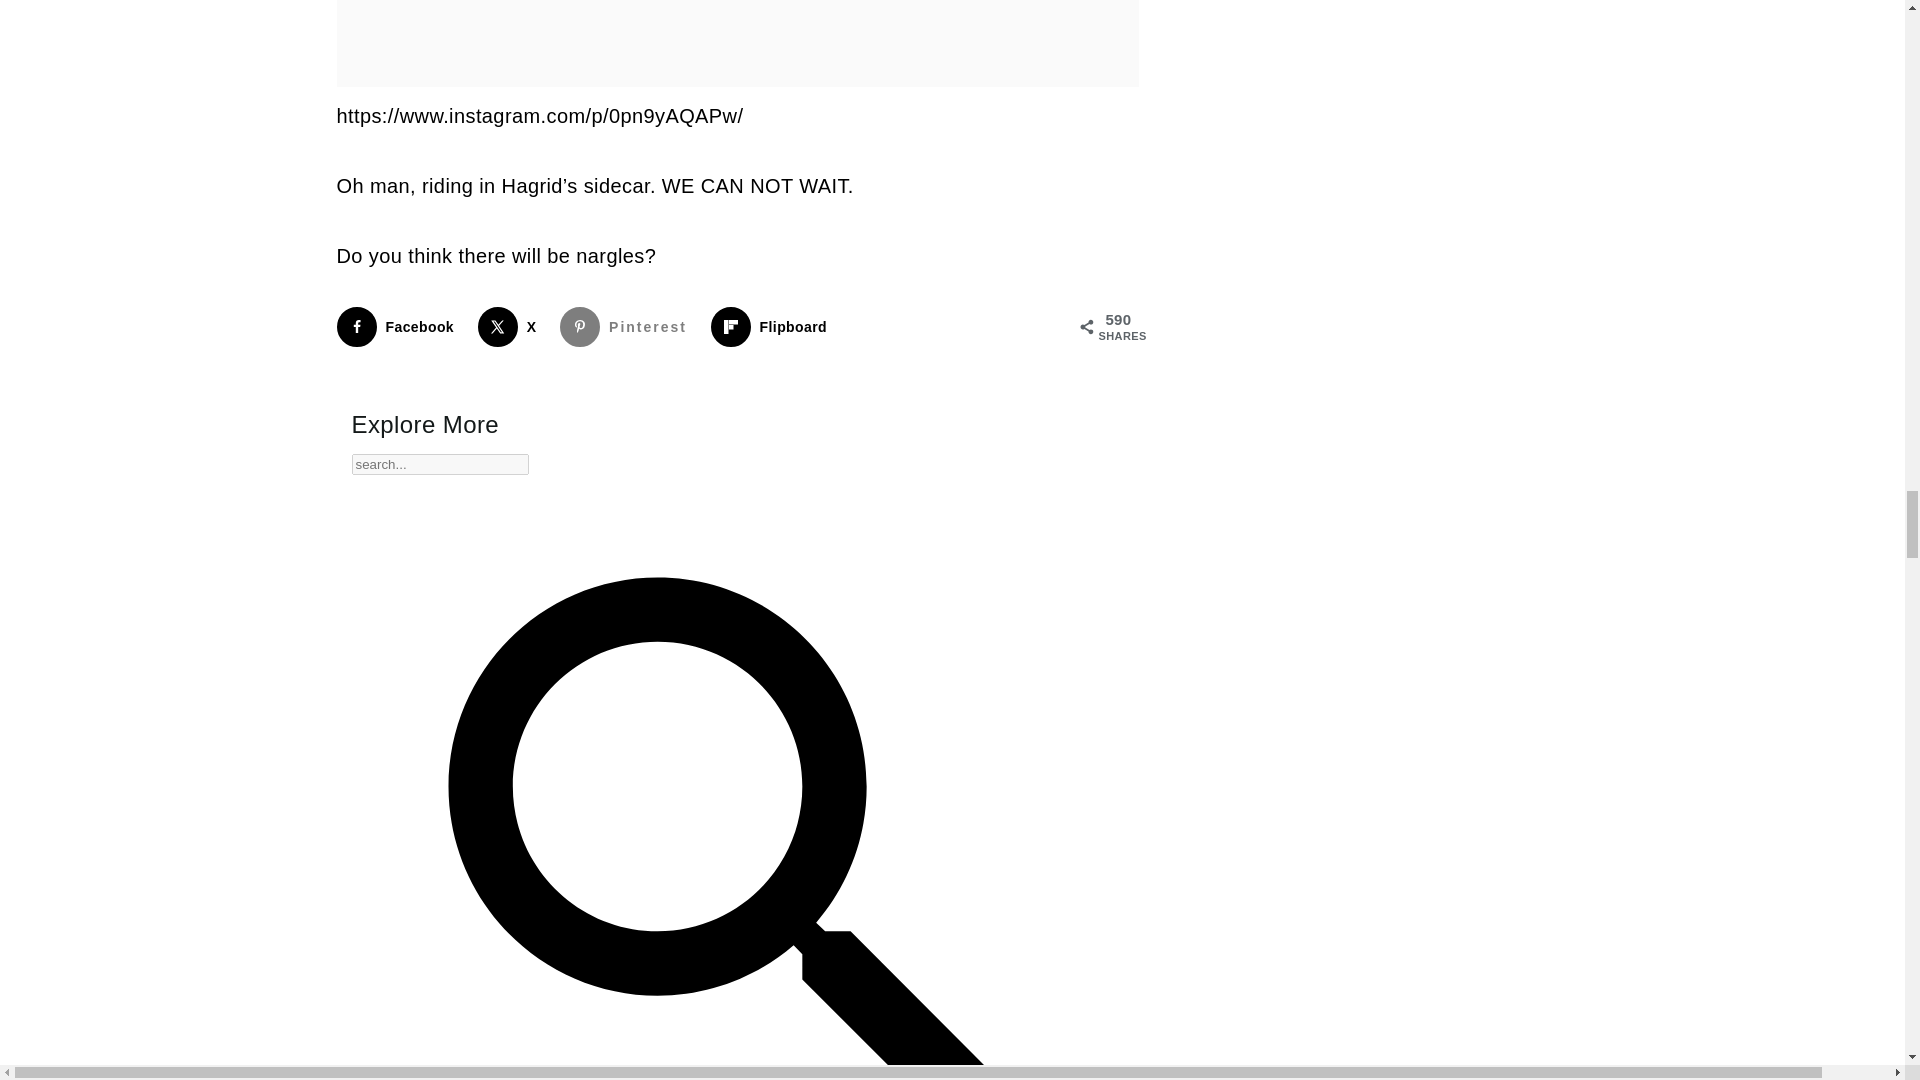 Image resolution: width=1920 pixels, height=1080 pixels. What do you see at coordinates (512, 326) in the screenshot?
I see `Share on X` at bounding box center [512, 326].